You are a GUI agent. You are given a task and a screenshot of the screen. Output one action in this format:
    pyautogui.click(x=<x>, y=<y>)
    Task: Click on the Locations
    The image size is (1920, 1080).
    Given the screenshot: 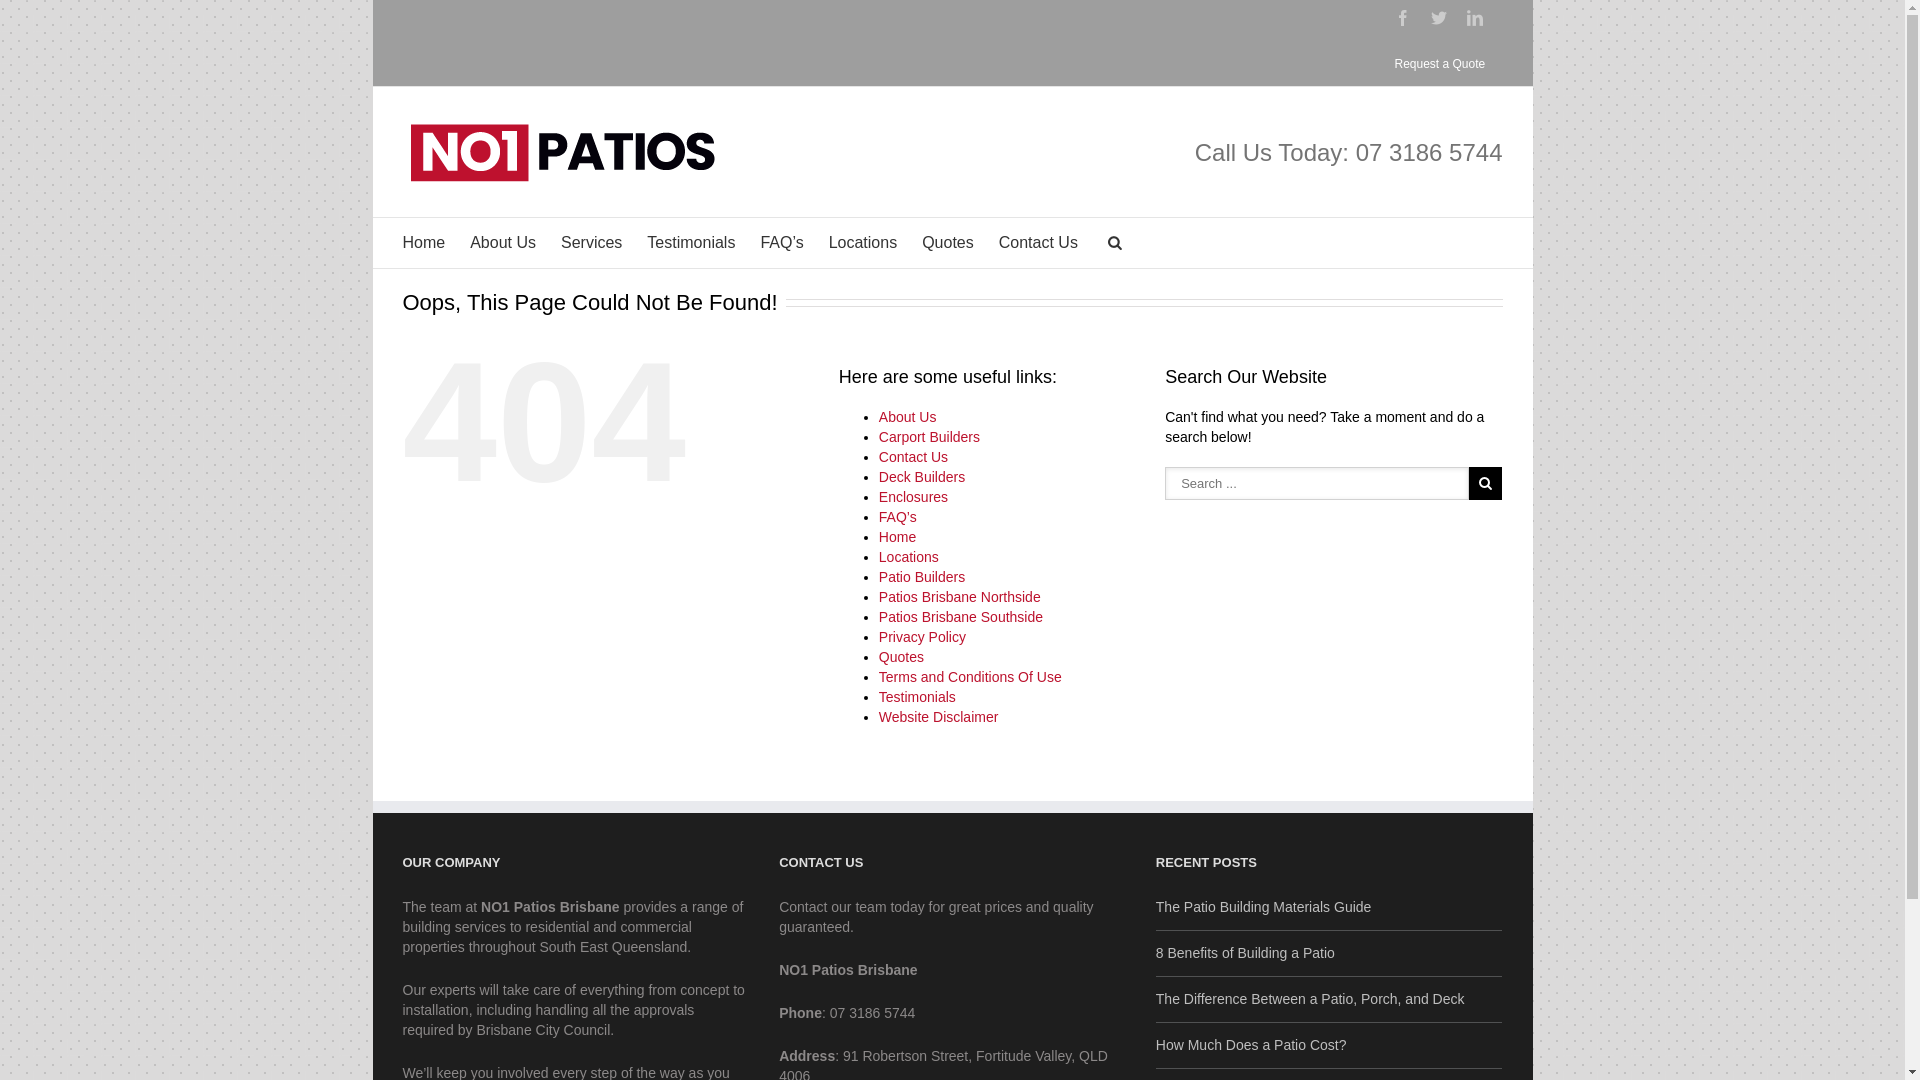 What is the action you would take?
    pyautogui.click(x=909, y=557)
    